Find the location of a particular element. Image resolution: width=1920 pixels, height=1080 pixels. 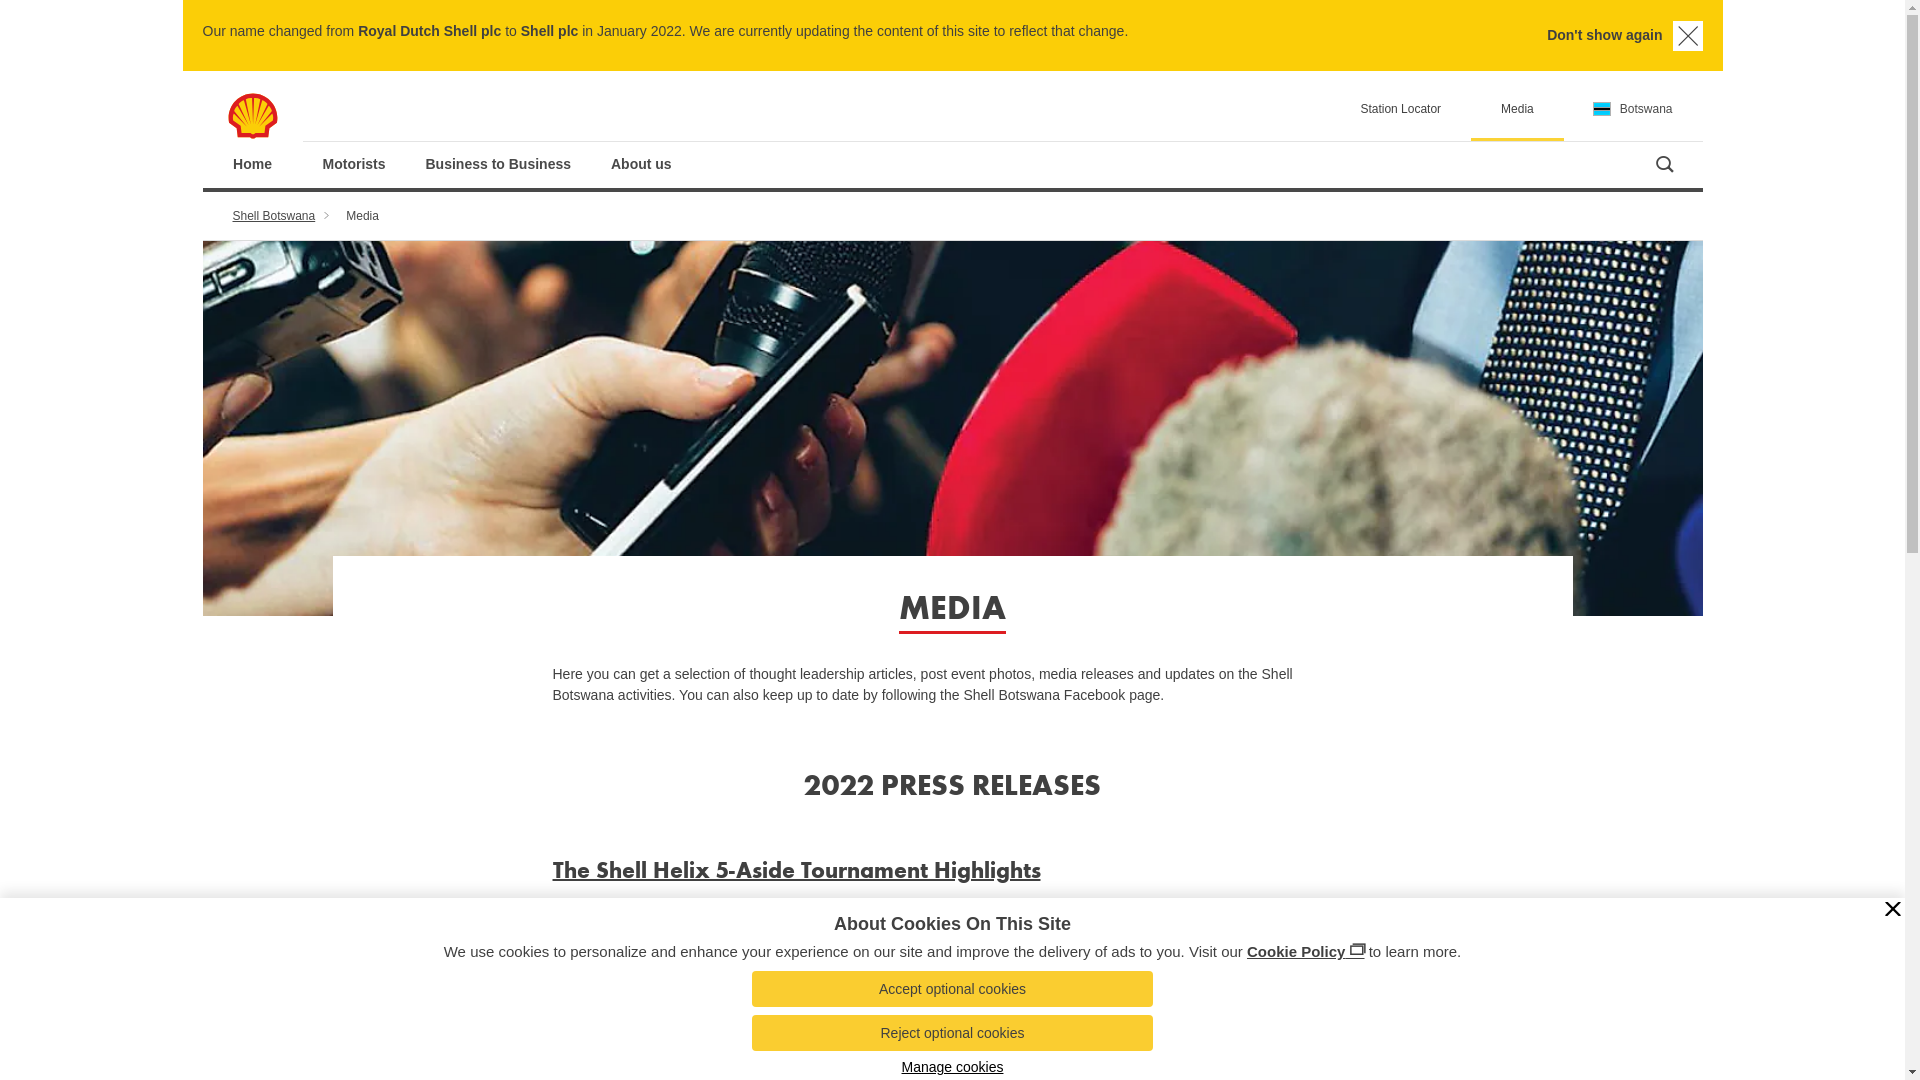

Station Locator is located at coordinates (1400, 106).